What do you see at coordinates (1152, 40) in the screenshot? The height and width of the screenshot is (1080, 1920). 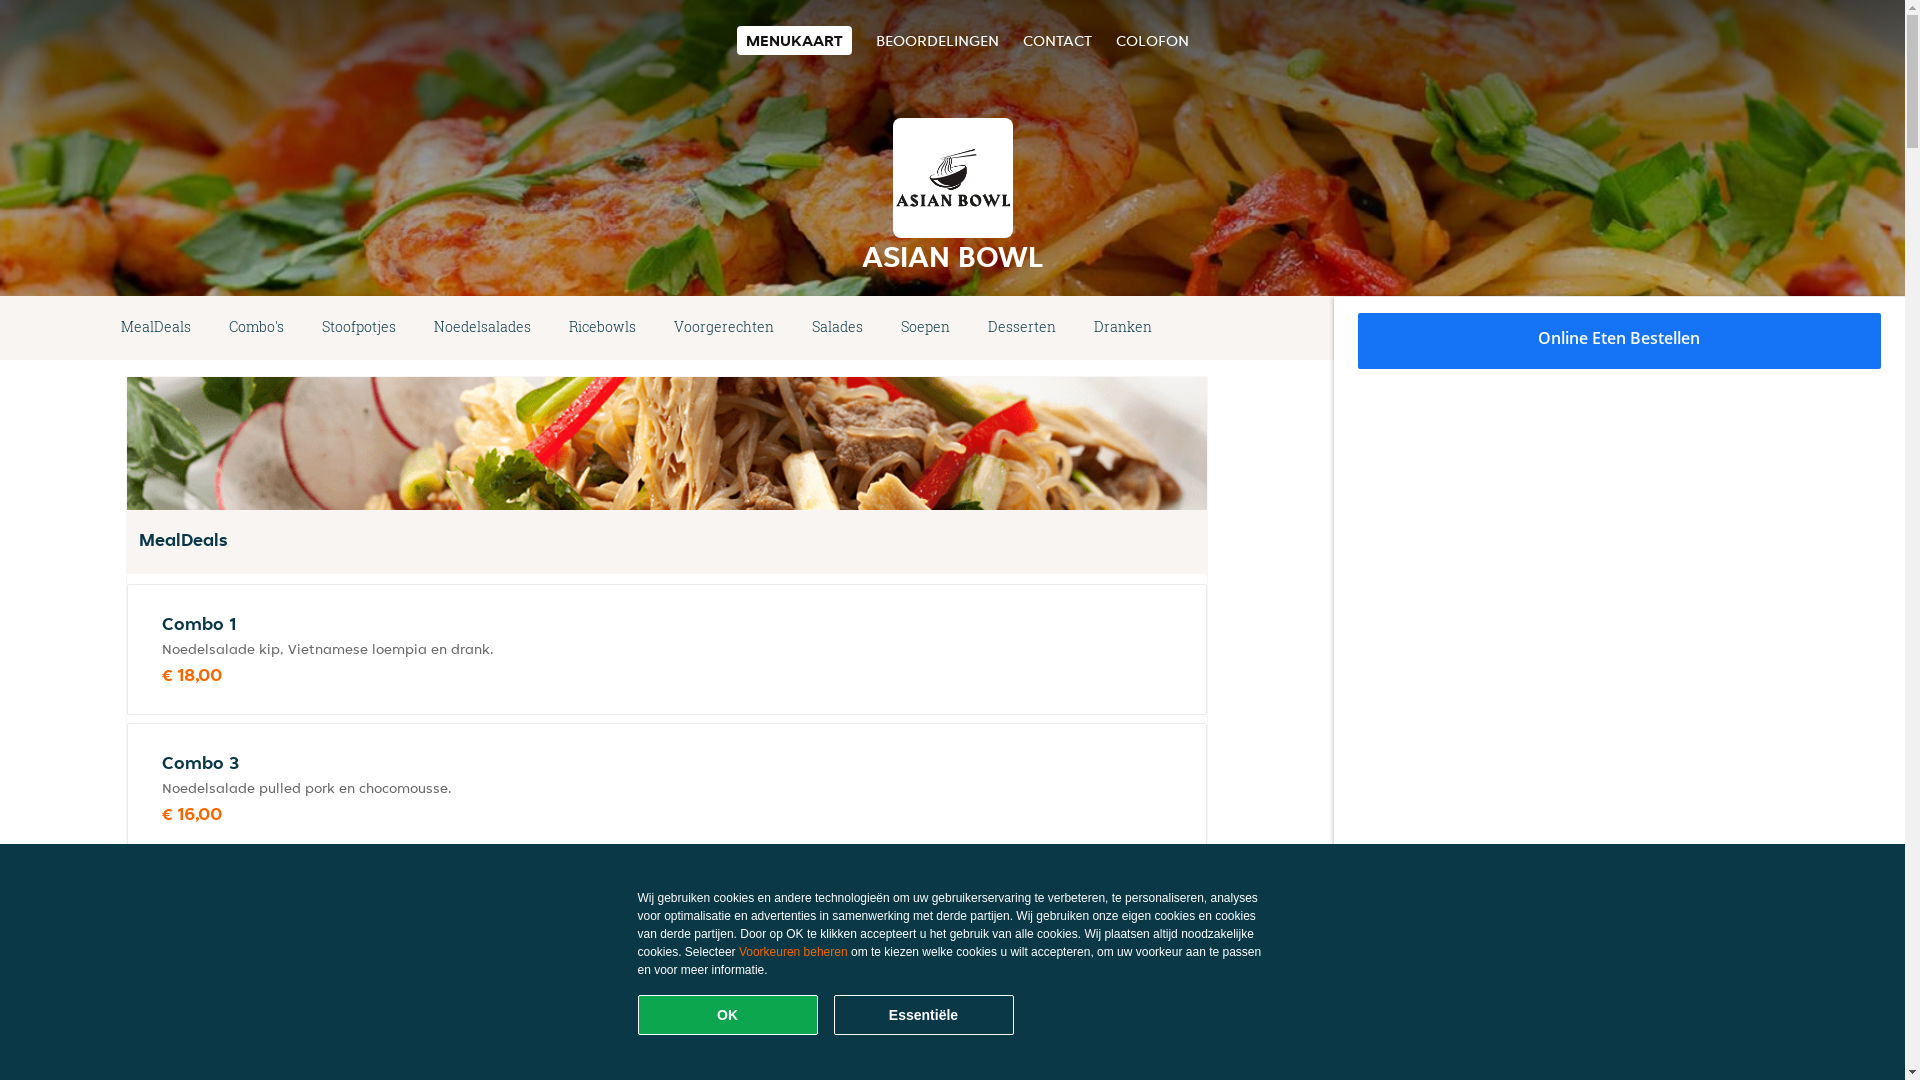 I see `COLOFON` at bounding box center [1152, 40].